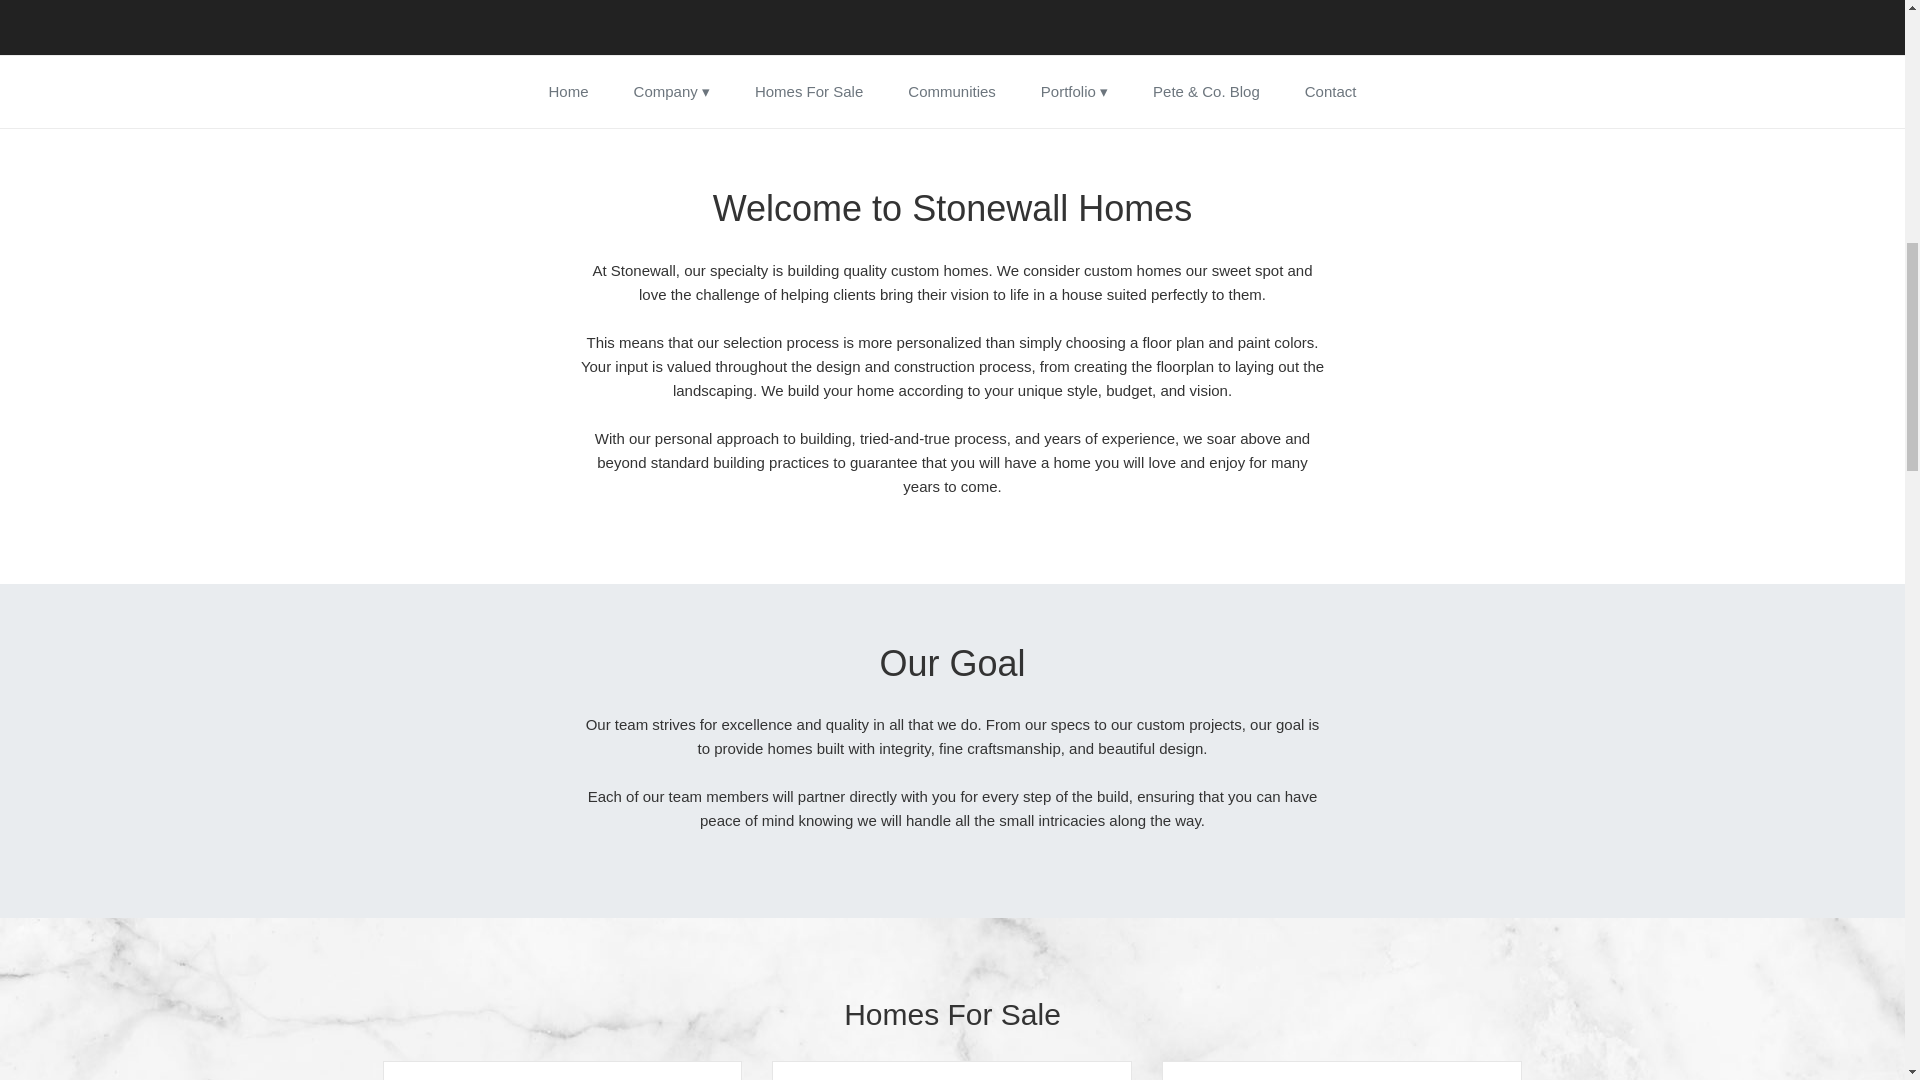  I want to click on Company, so click(672, 92).